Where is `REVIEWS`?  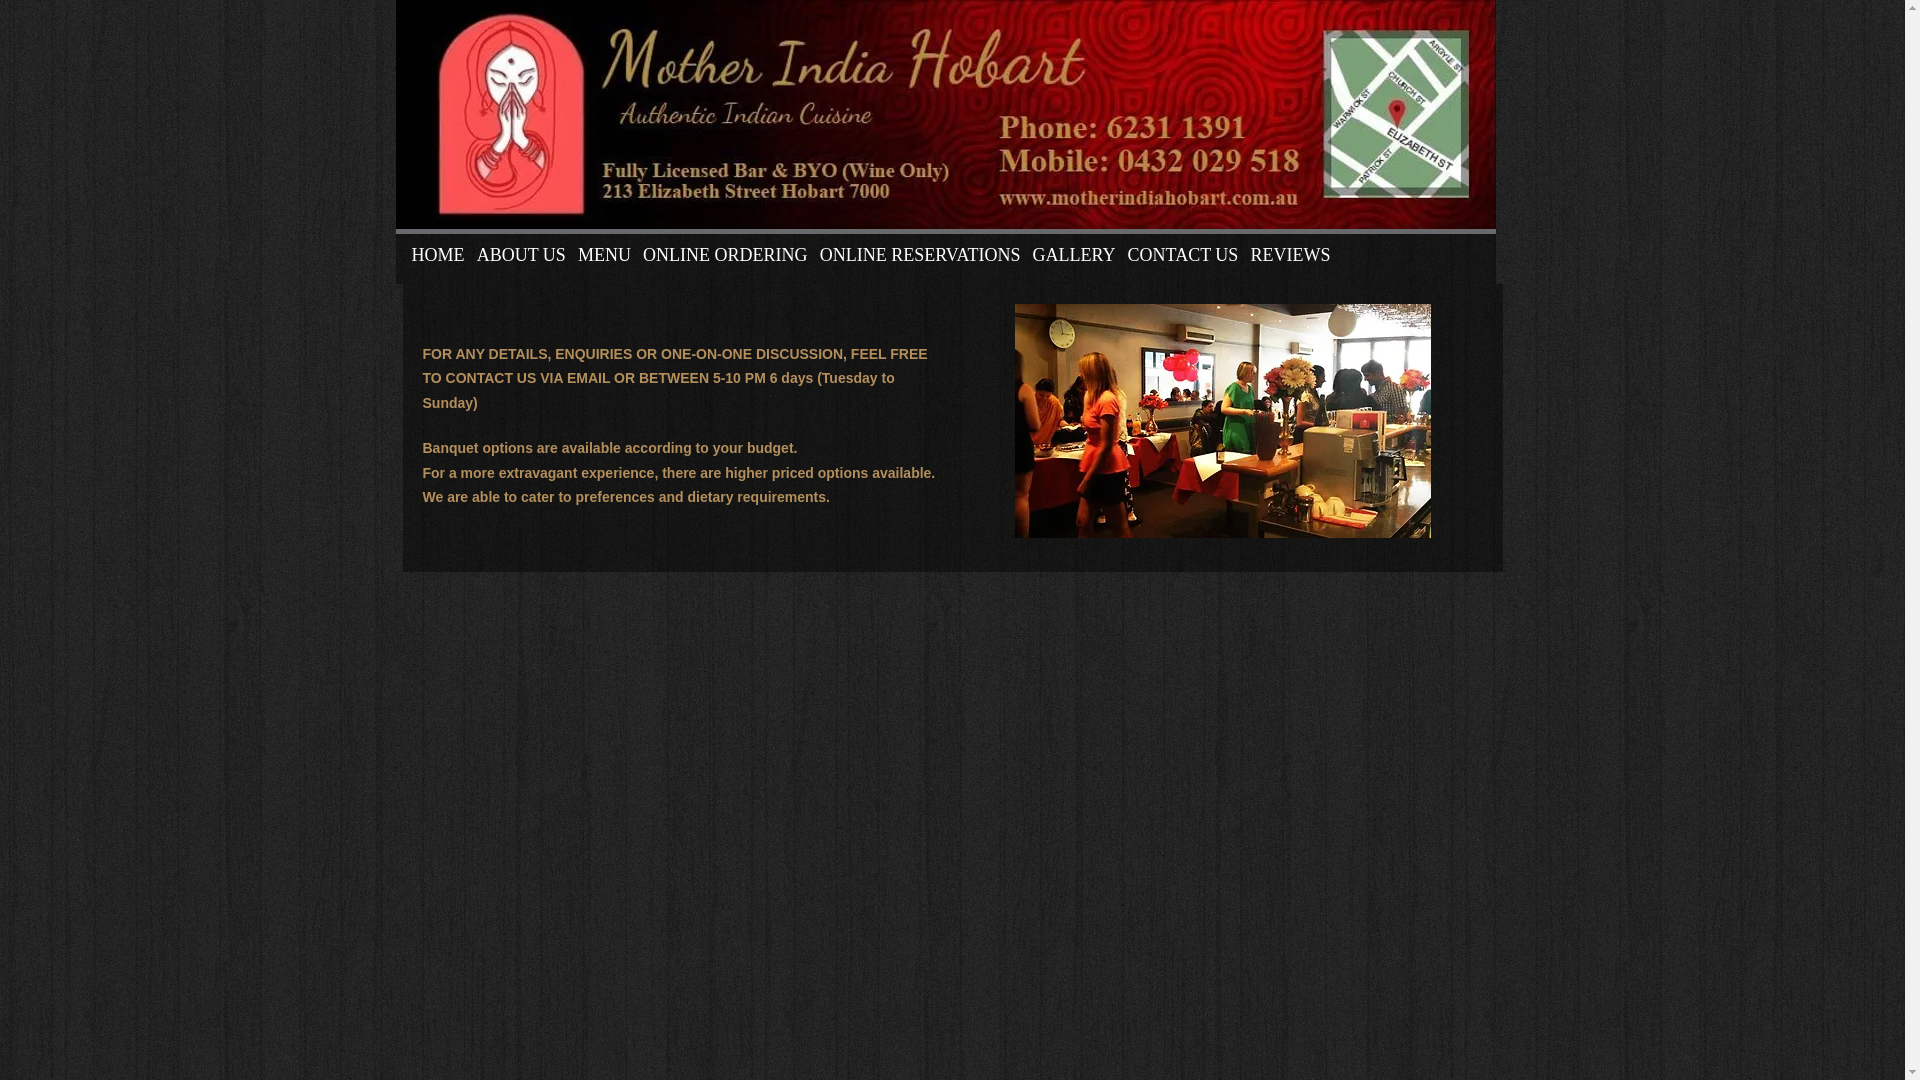
REVIEWS is located at coordinates (1290, 255).